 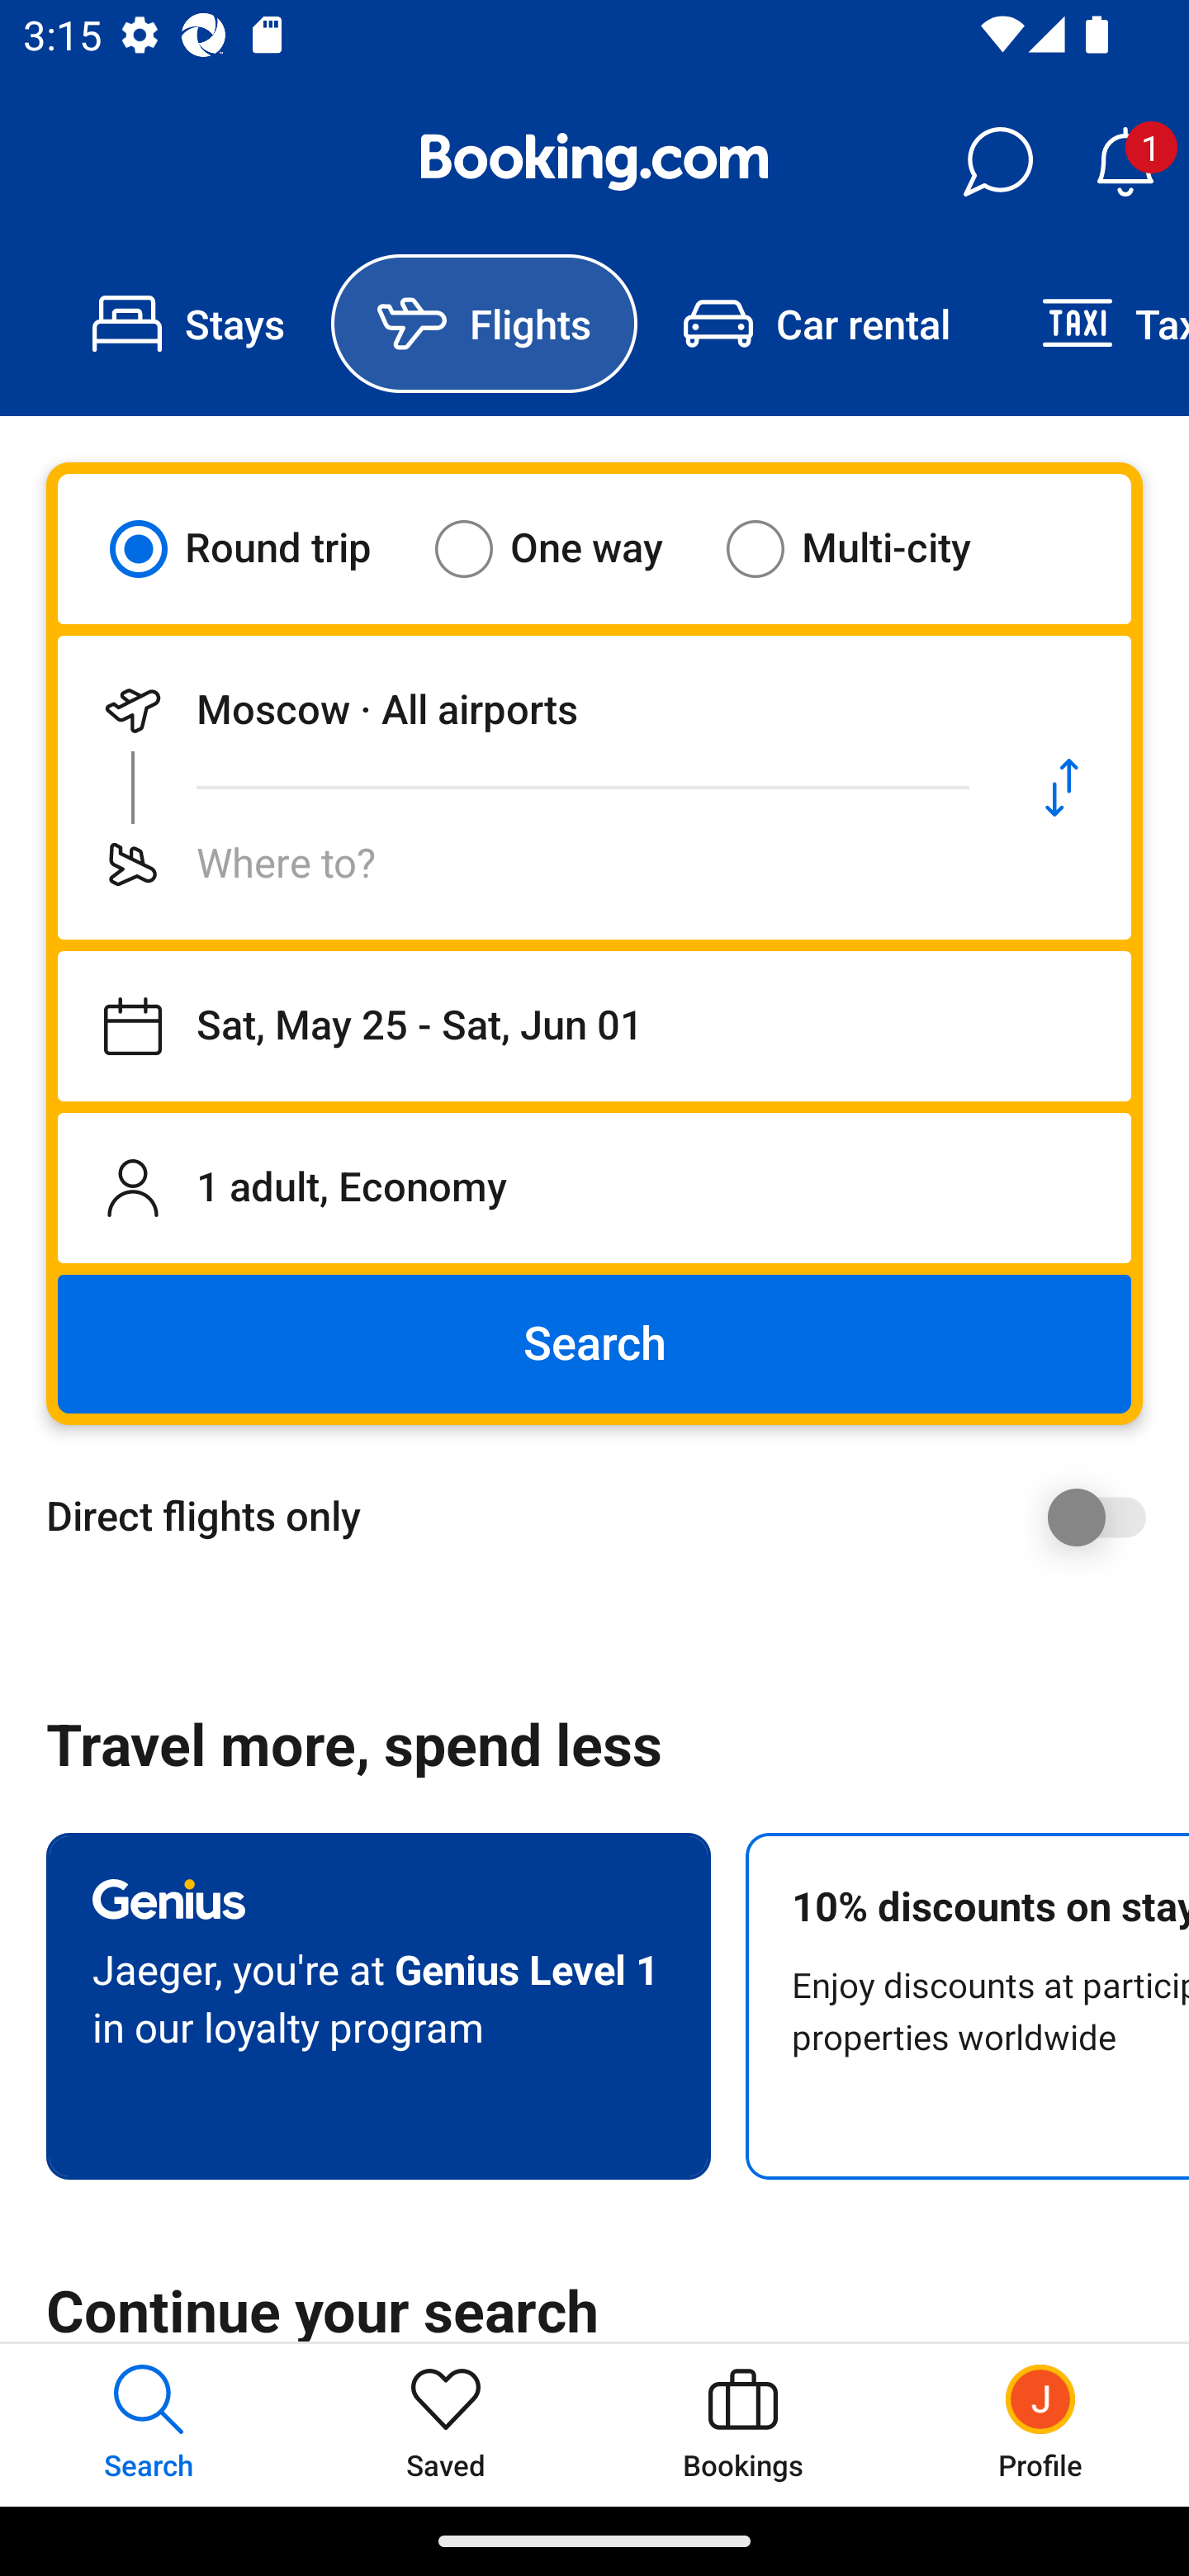 What do you see at coordinates (1092, 324) in the screenshot?
I see `Taxi` at bounding box center [1092, 324].